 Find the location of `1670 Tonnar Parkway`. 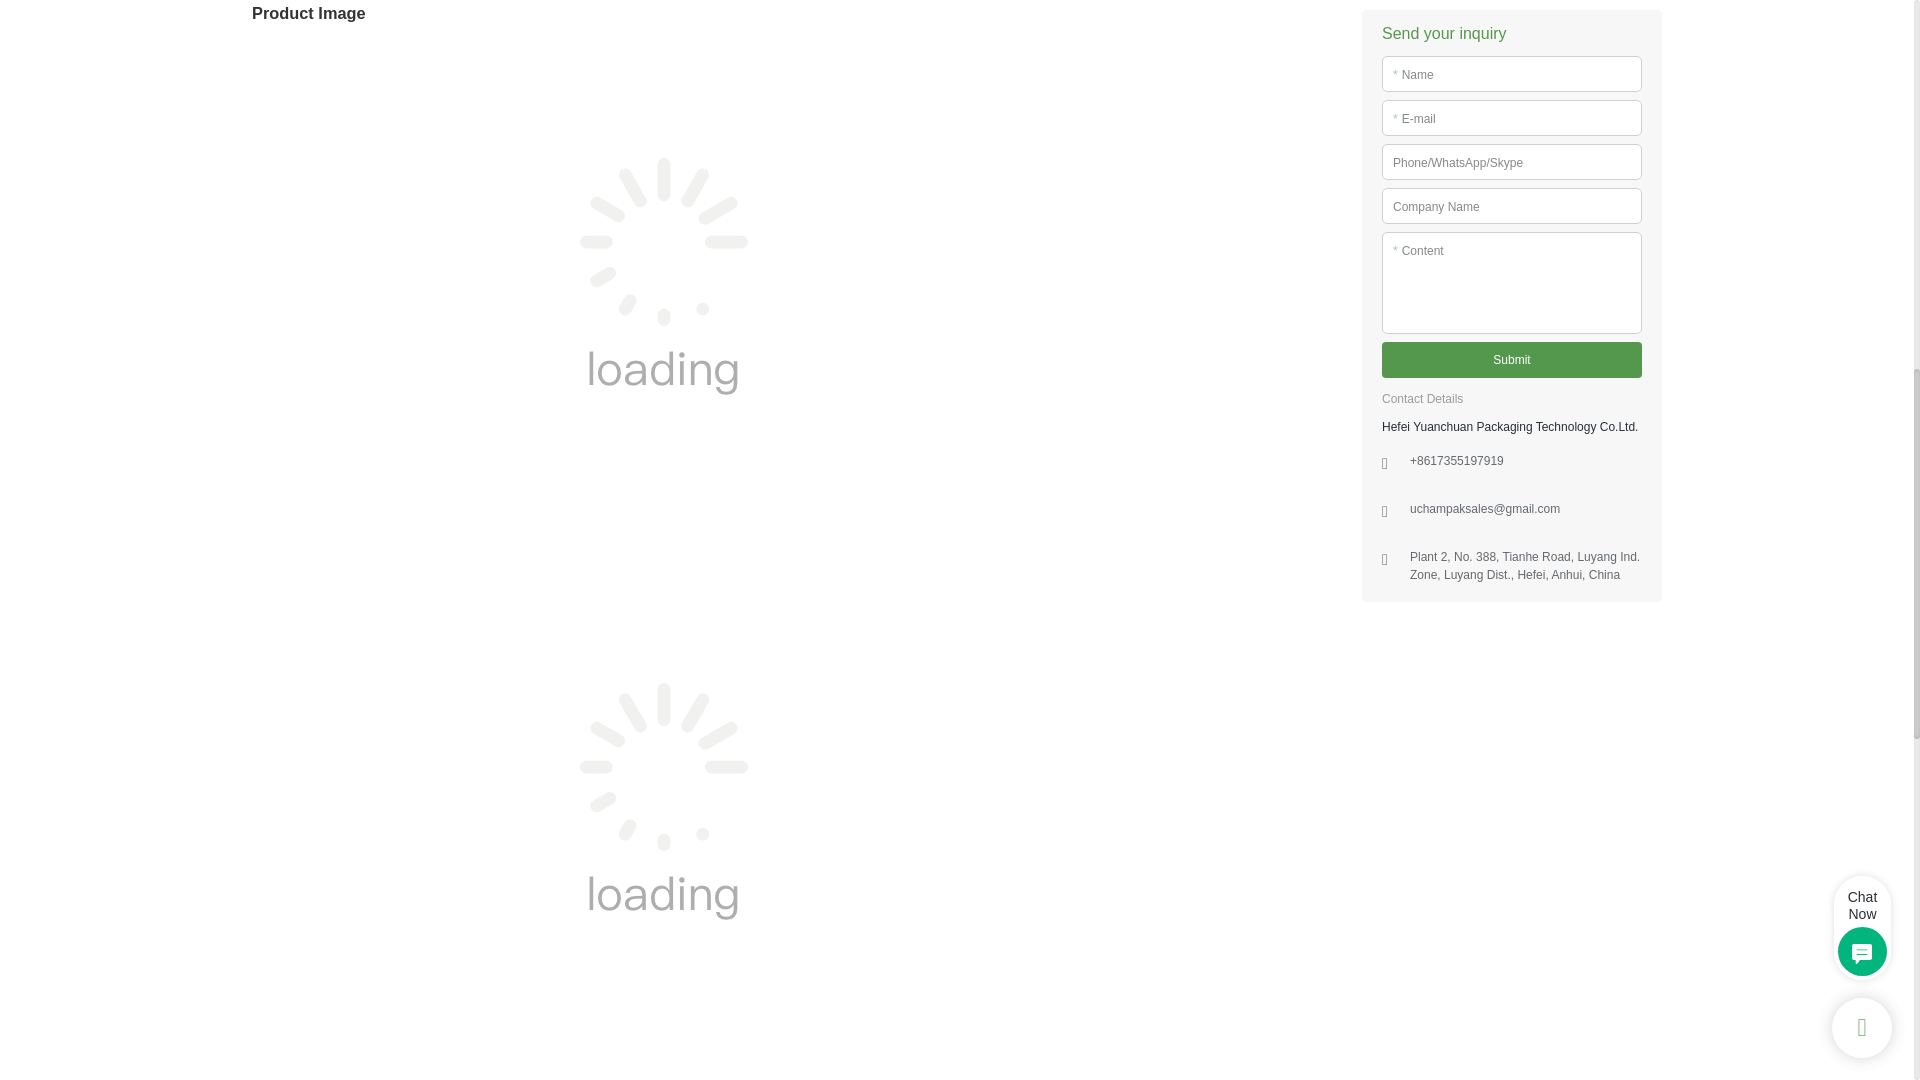

1670 Tonnar Parkway is located at coordinates (1456, 342).